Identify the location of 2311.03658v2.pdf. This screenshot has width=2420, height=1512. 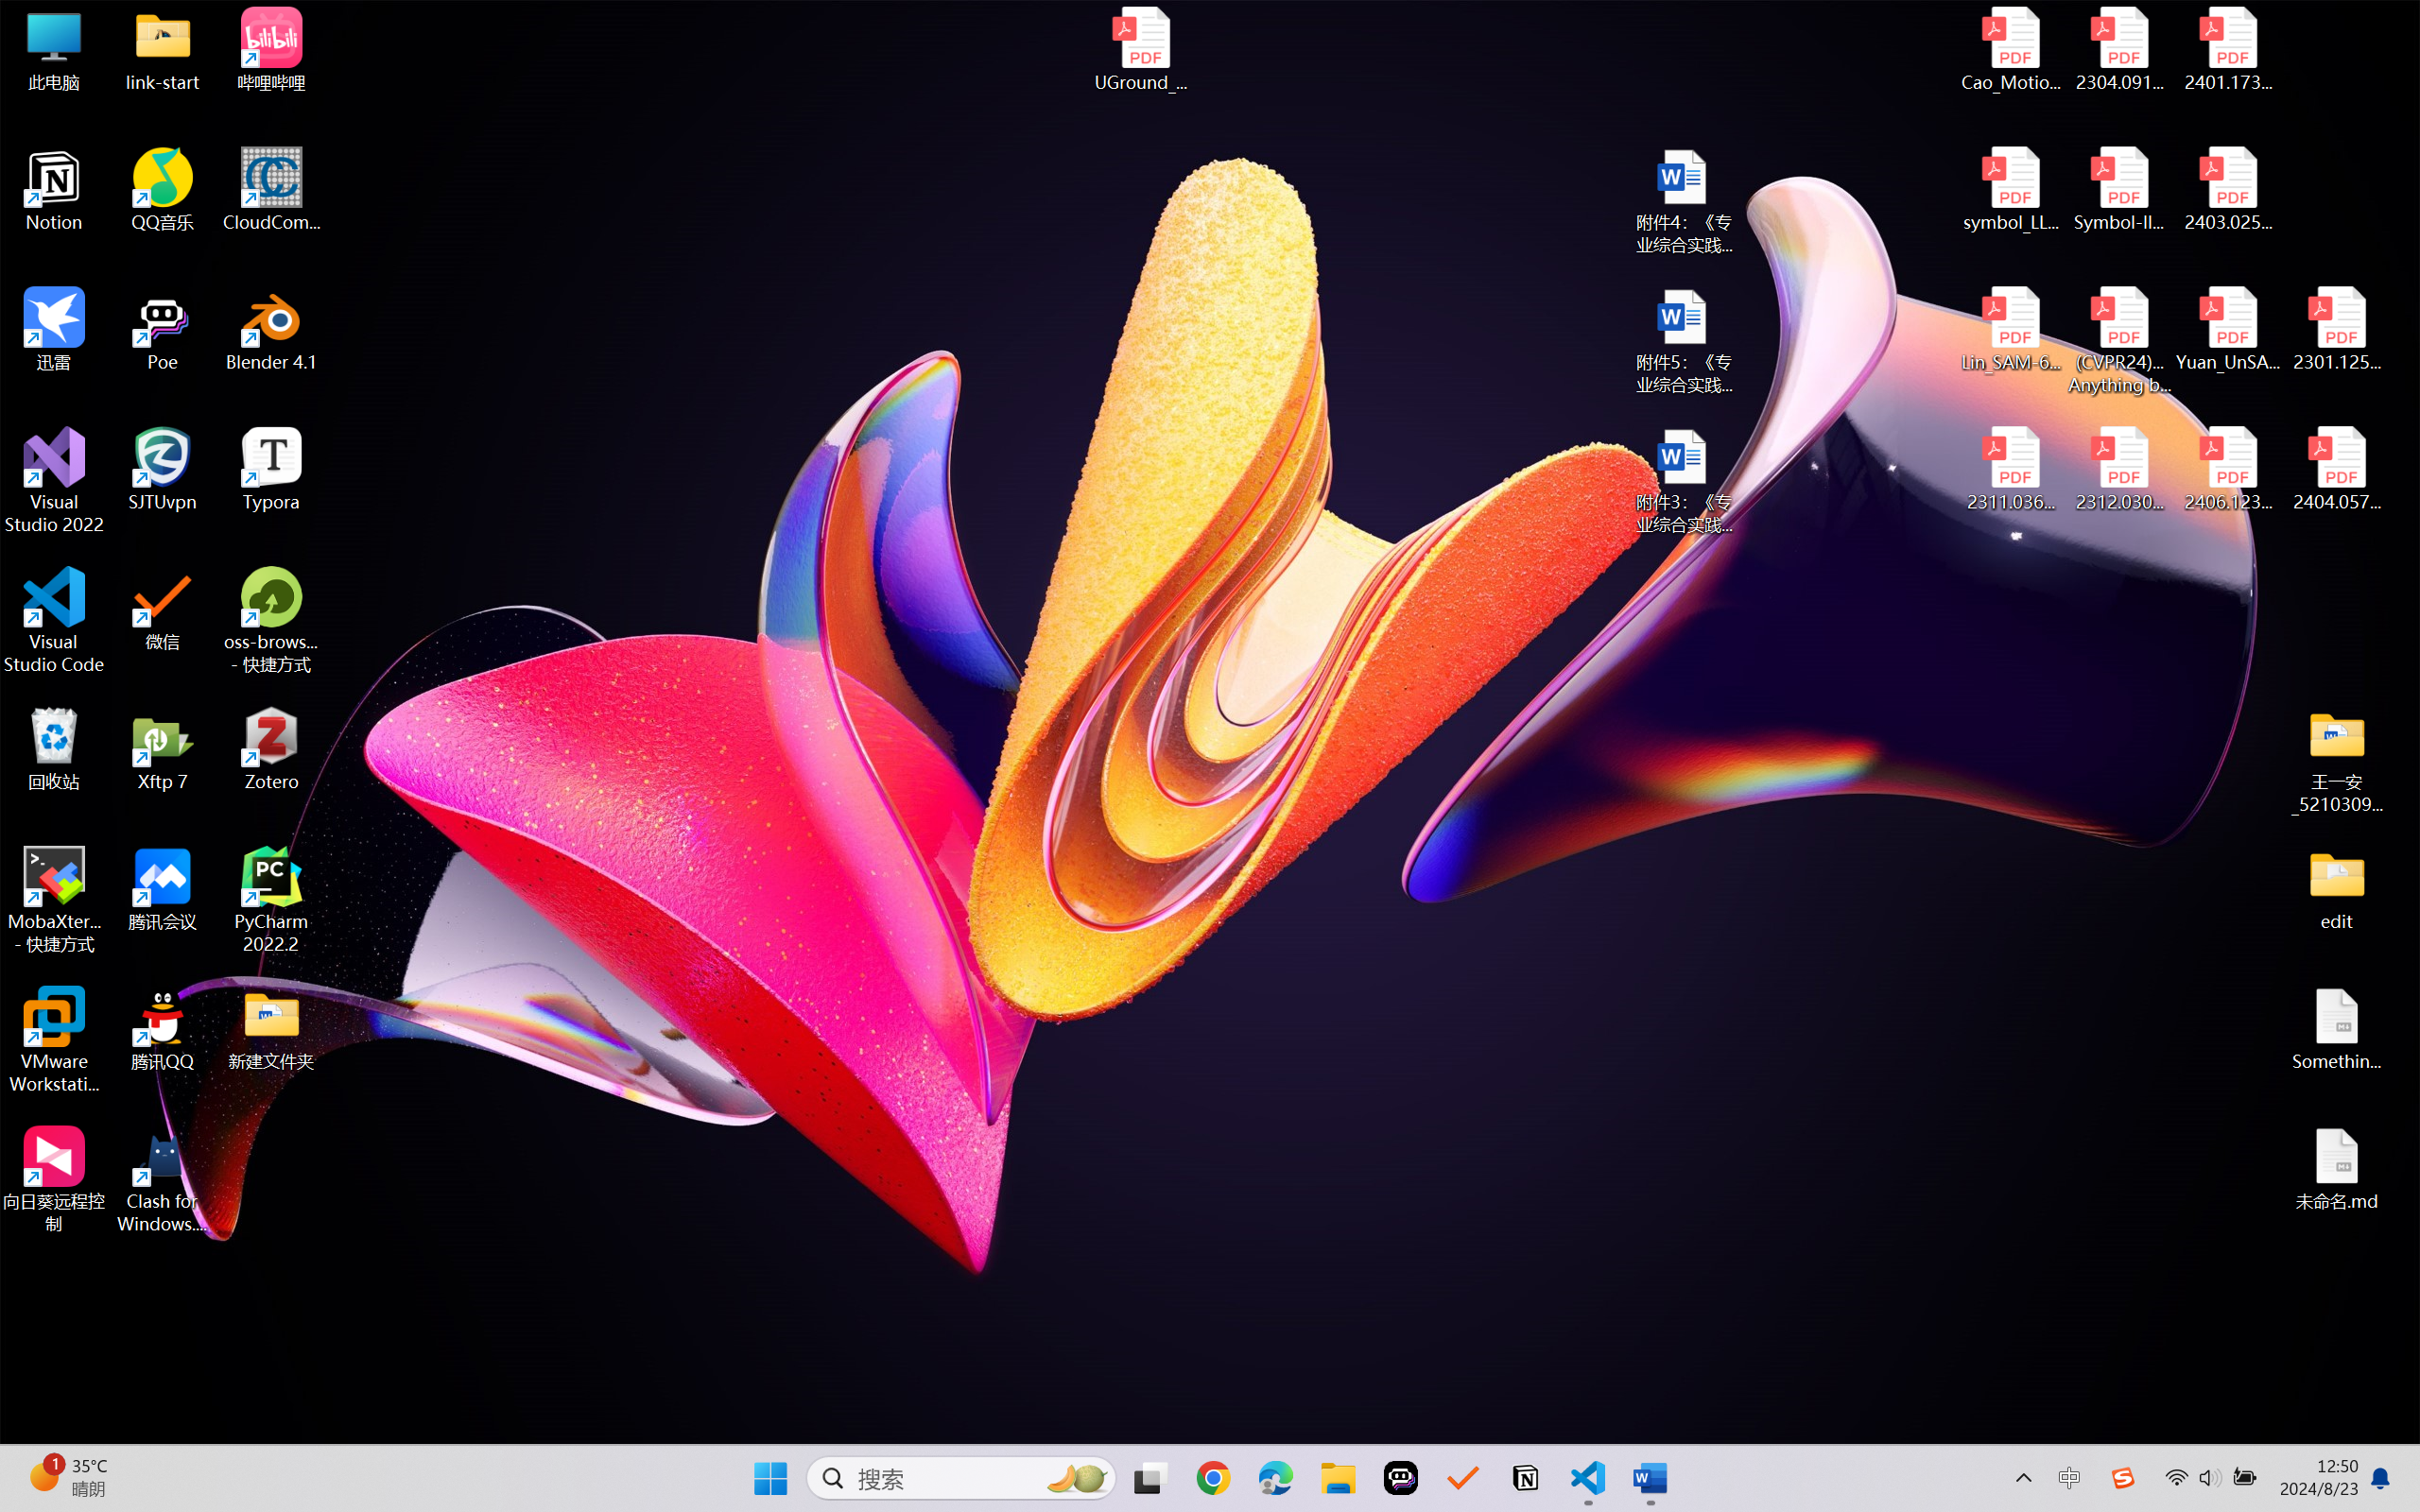
(2012, 470).